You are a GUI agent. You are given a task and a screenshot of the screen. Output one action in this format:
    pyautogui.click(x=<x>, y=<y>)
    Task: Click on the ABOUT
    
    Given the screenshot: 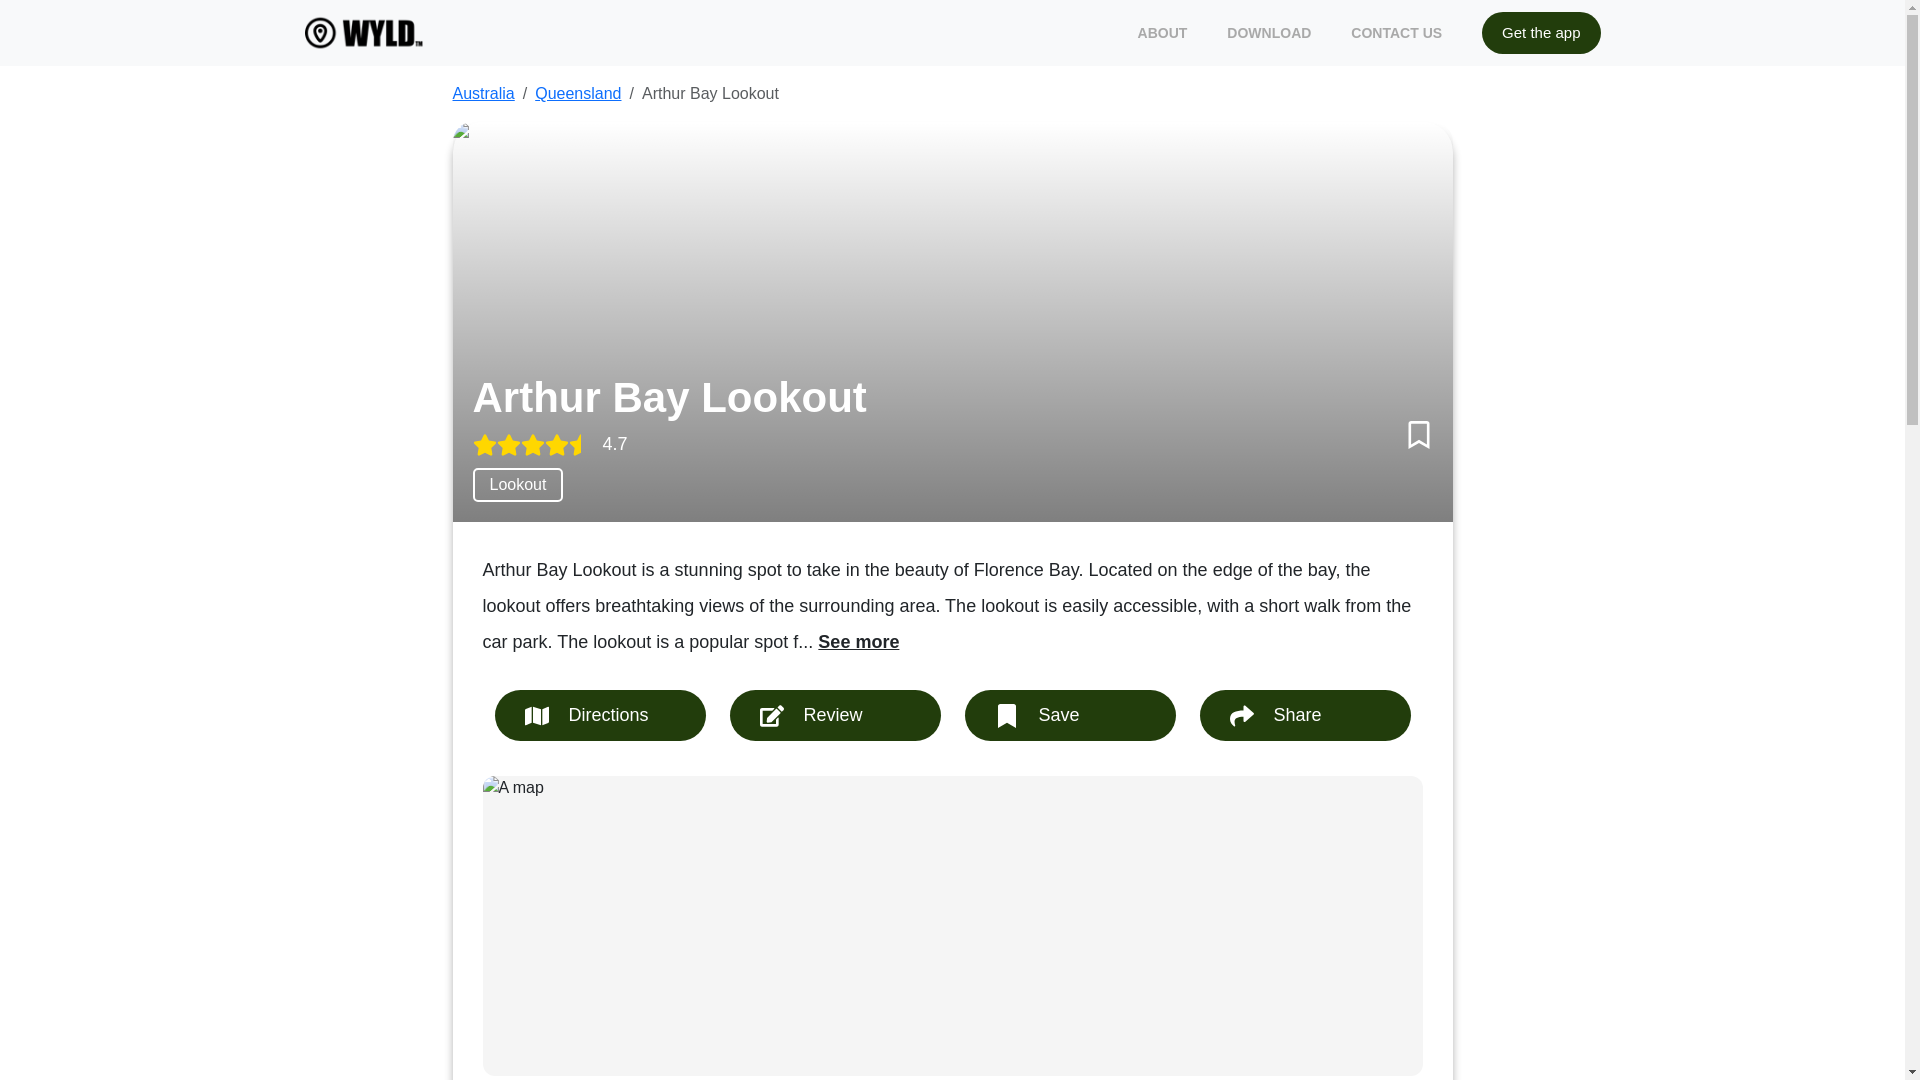 What is the action you would take?
    pyautogui.click(x=1163, y=32)
    